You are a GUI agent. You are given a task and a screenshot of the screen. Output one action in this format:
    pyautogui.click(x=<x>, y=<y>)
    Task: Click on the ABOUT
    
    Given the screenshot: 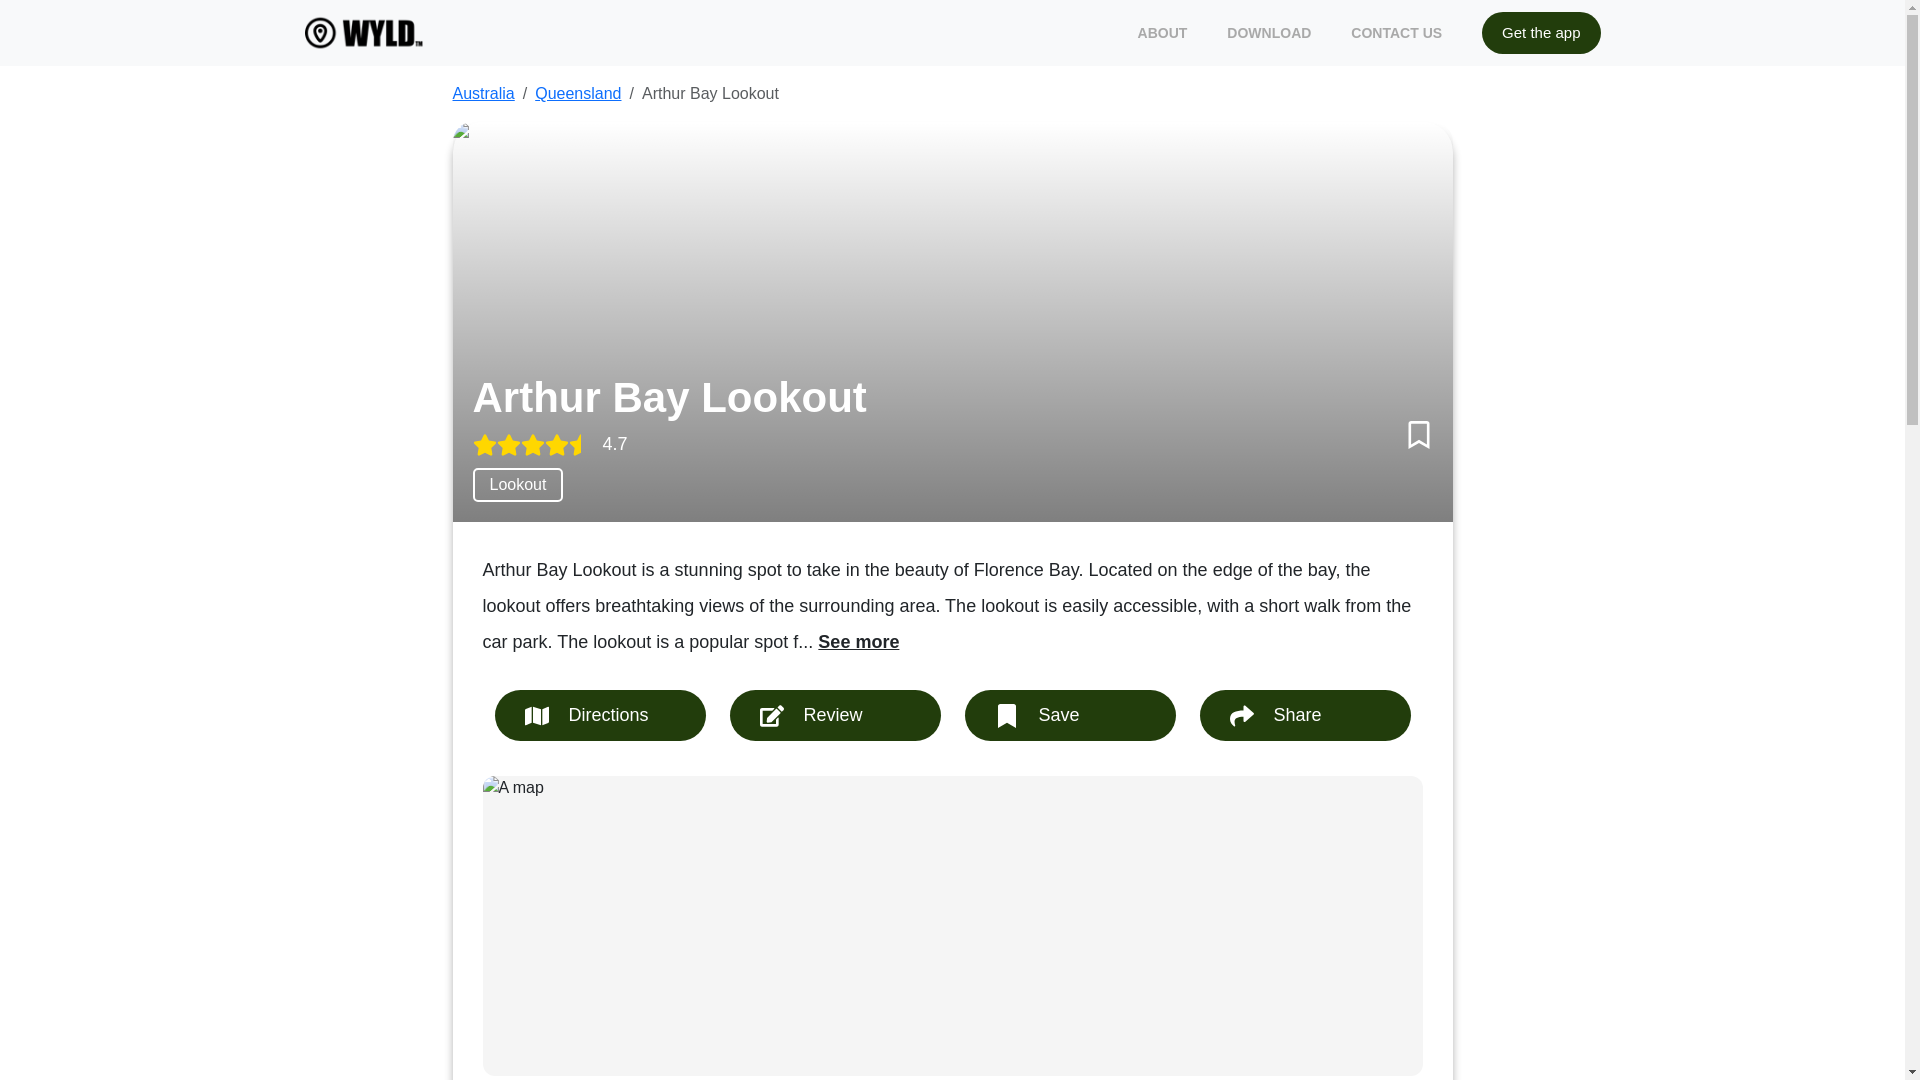 What is the action you would take?
    pyautogui.click(x=1163, y=32)
    